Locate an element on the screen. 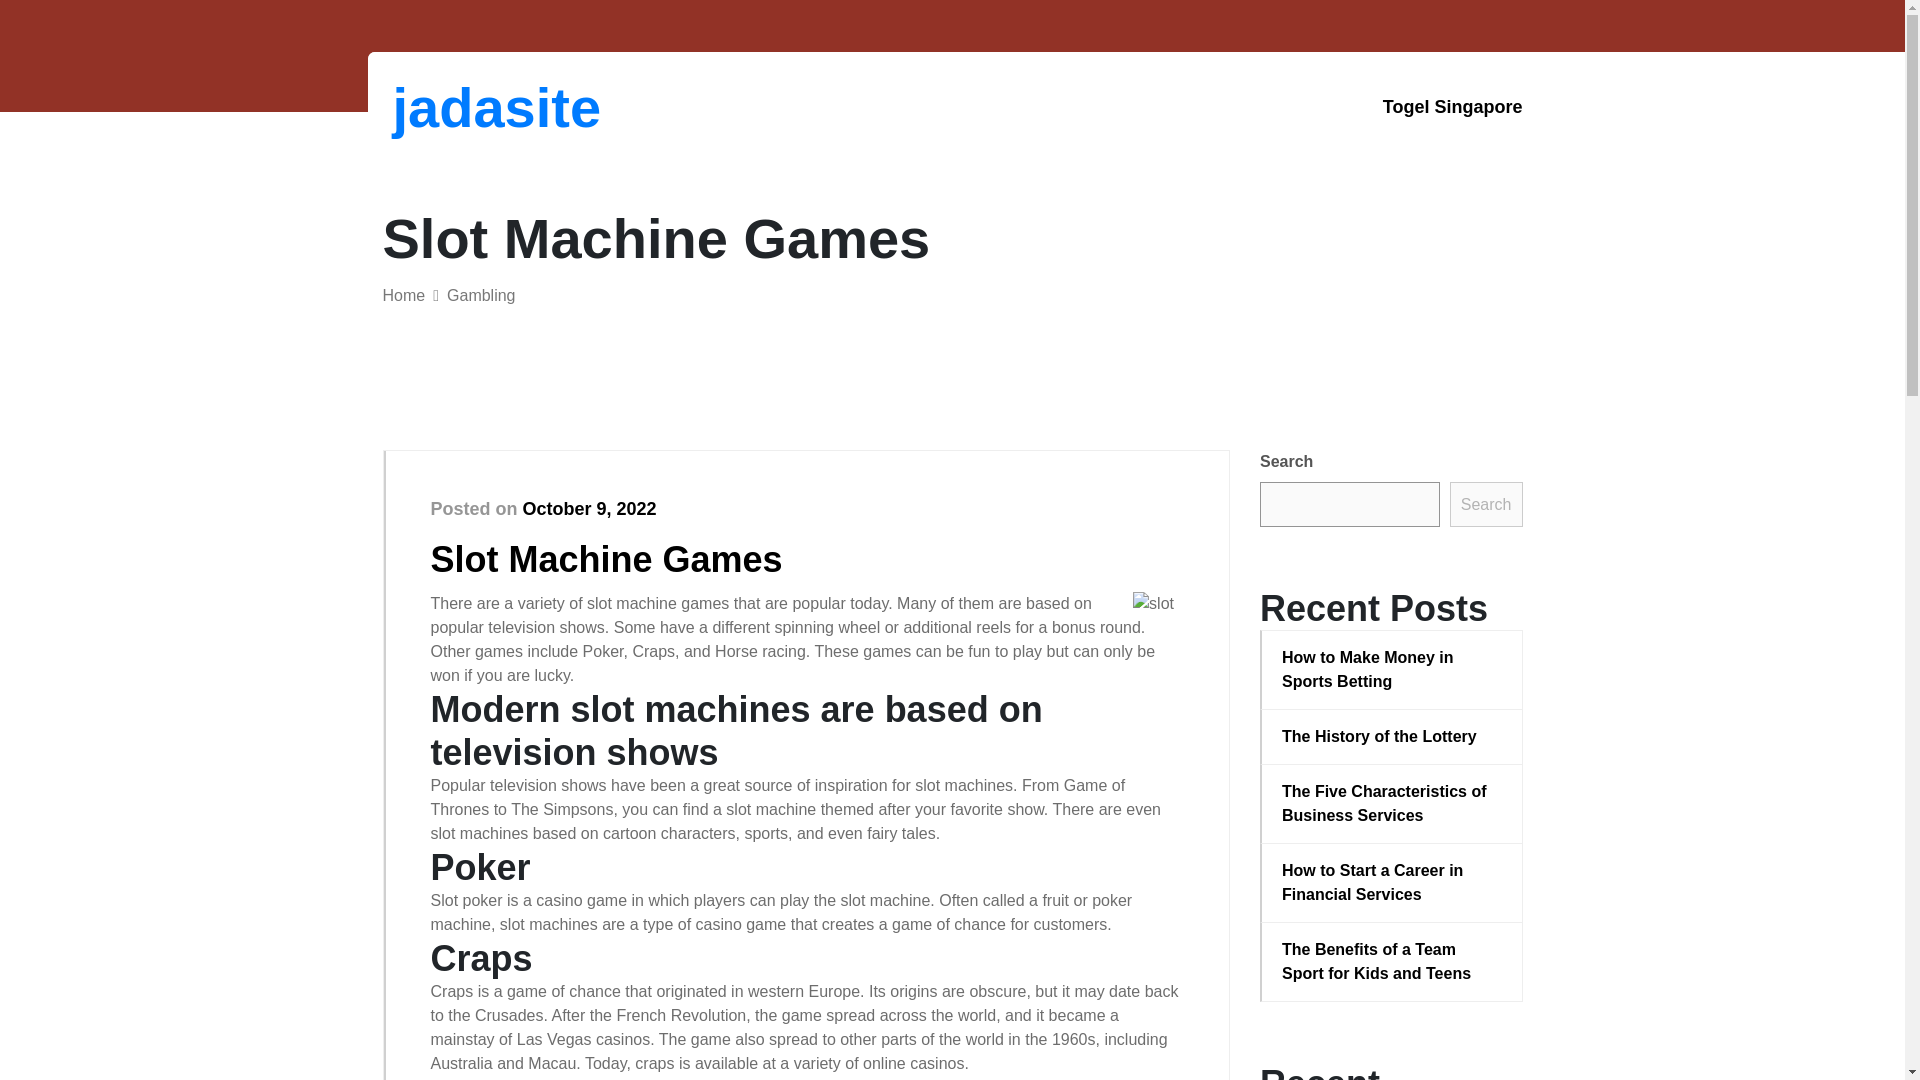  Togel Singapore is located at coordinates (1452, 107).